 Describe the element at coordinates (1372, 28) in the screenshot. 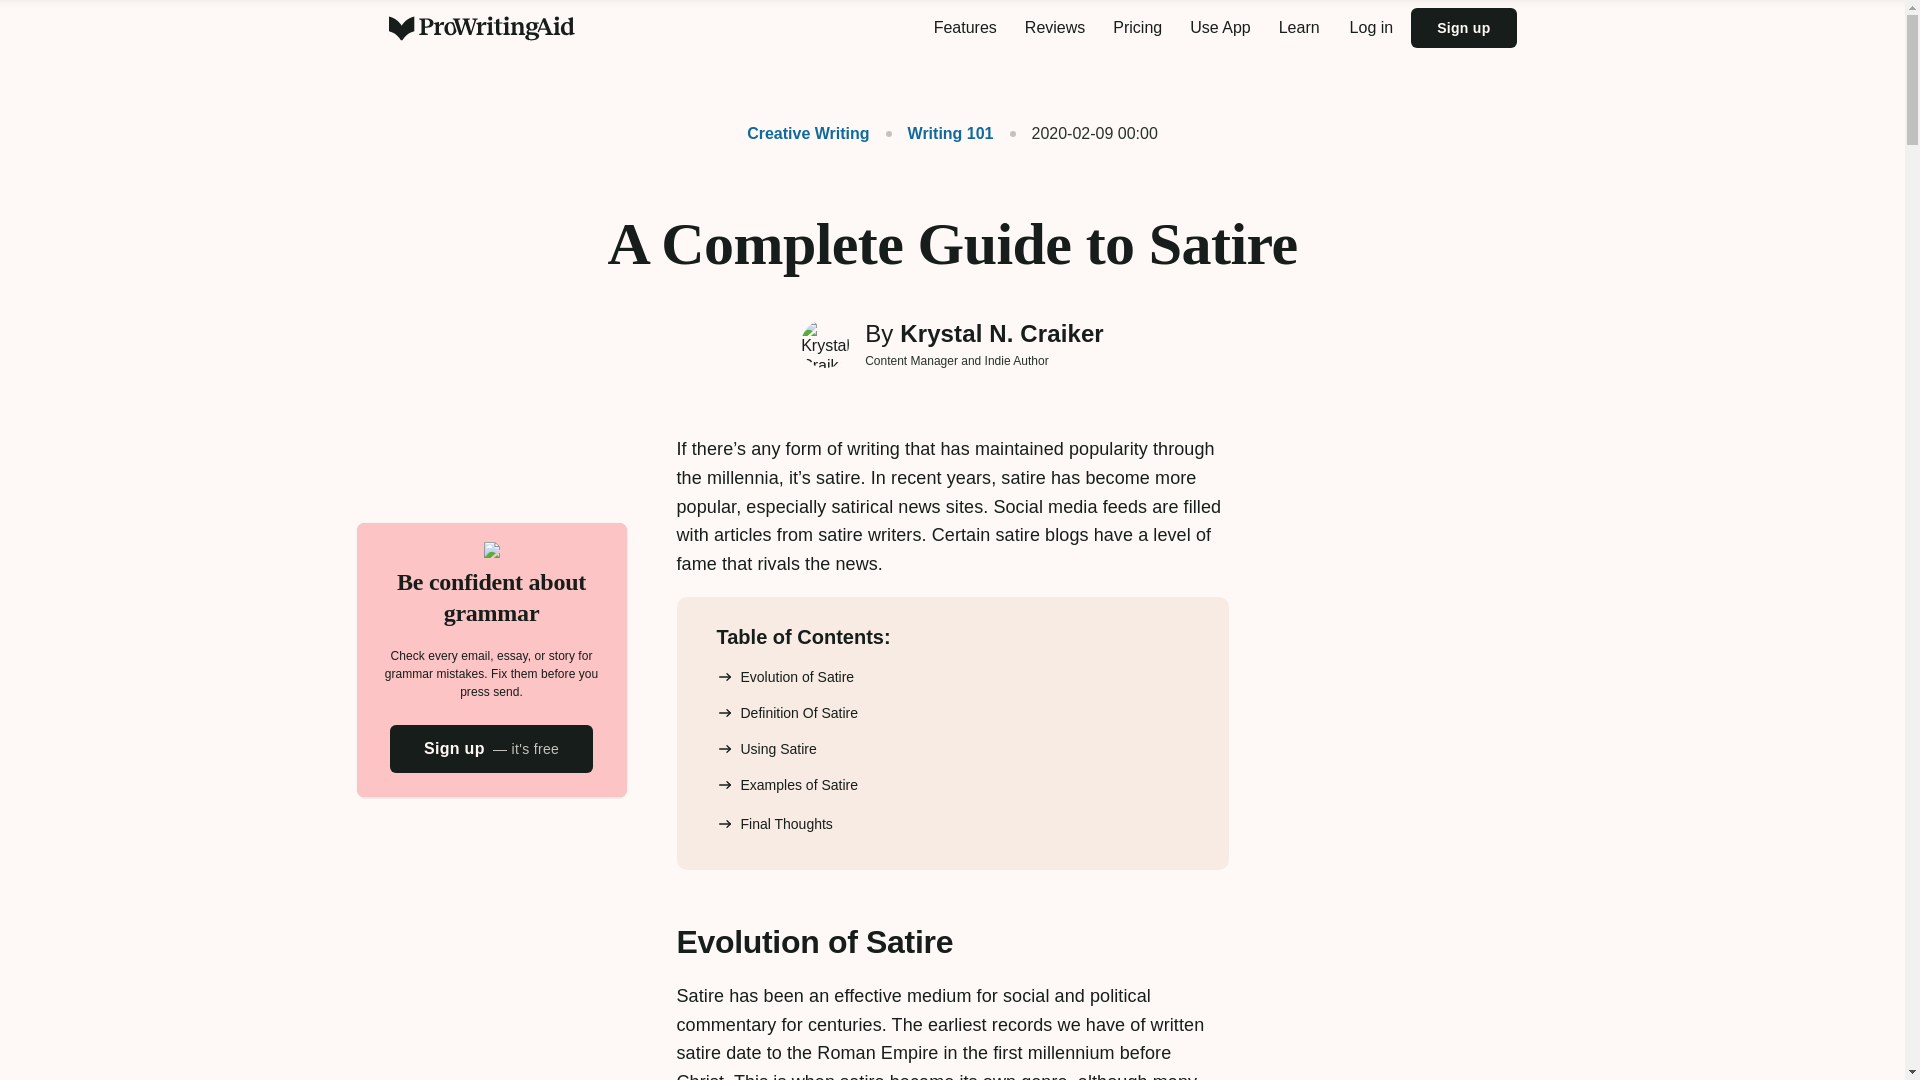

I see `Log in` at that location.